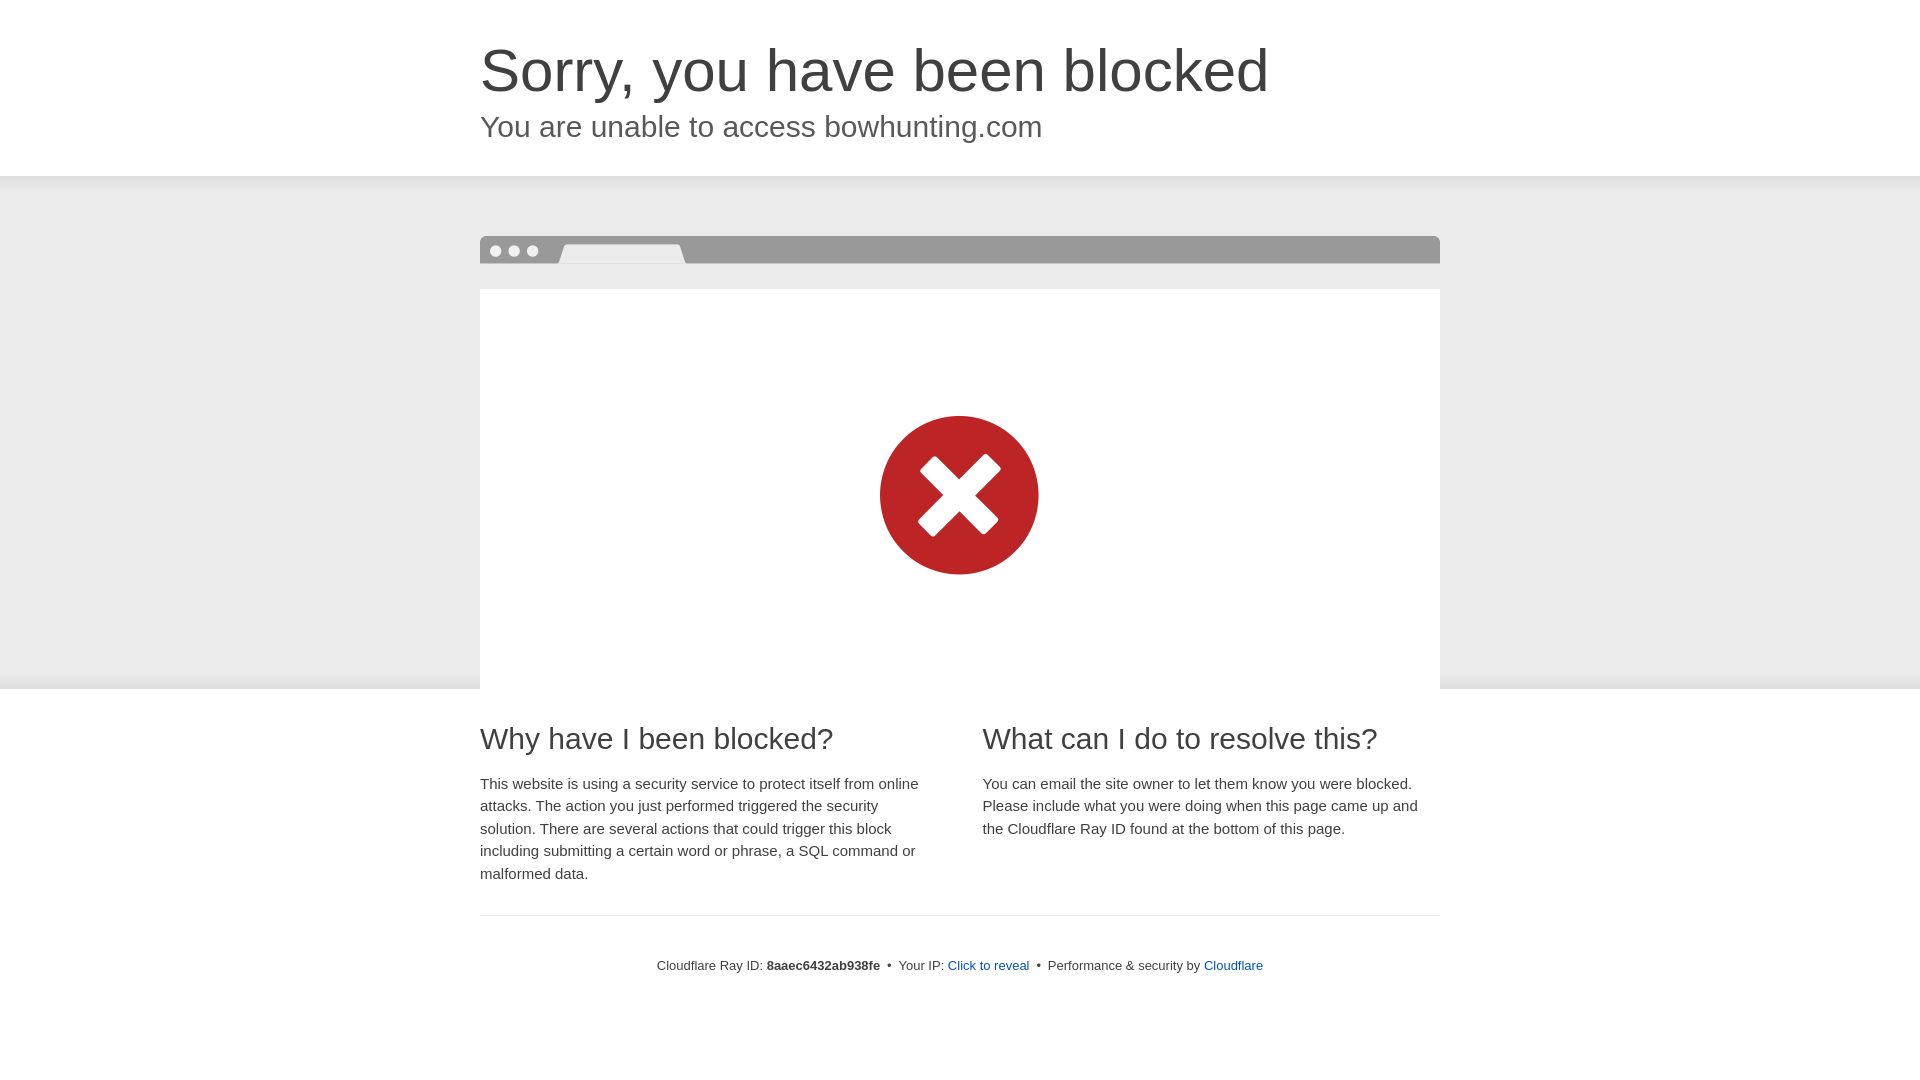 The width and height of the screenshot is (1920, 1080). What do you see at coordinates (1233, 965) in the screenshot?
I see `Cloudflare` at bounding box center [1233, 965].